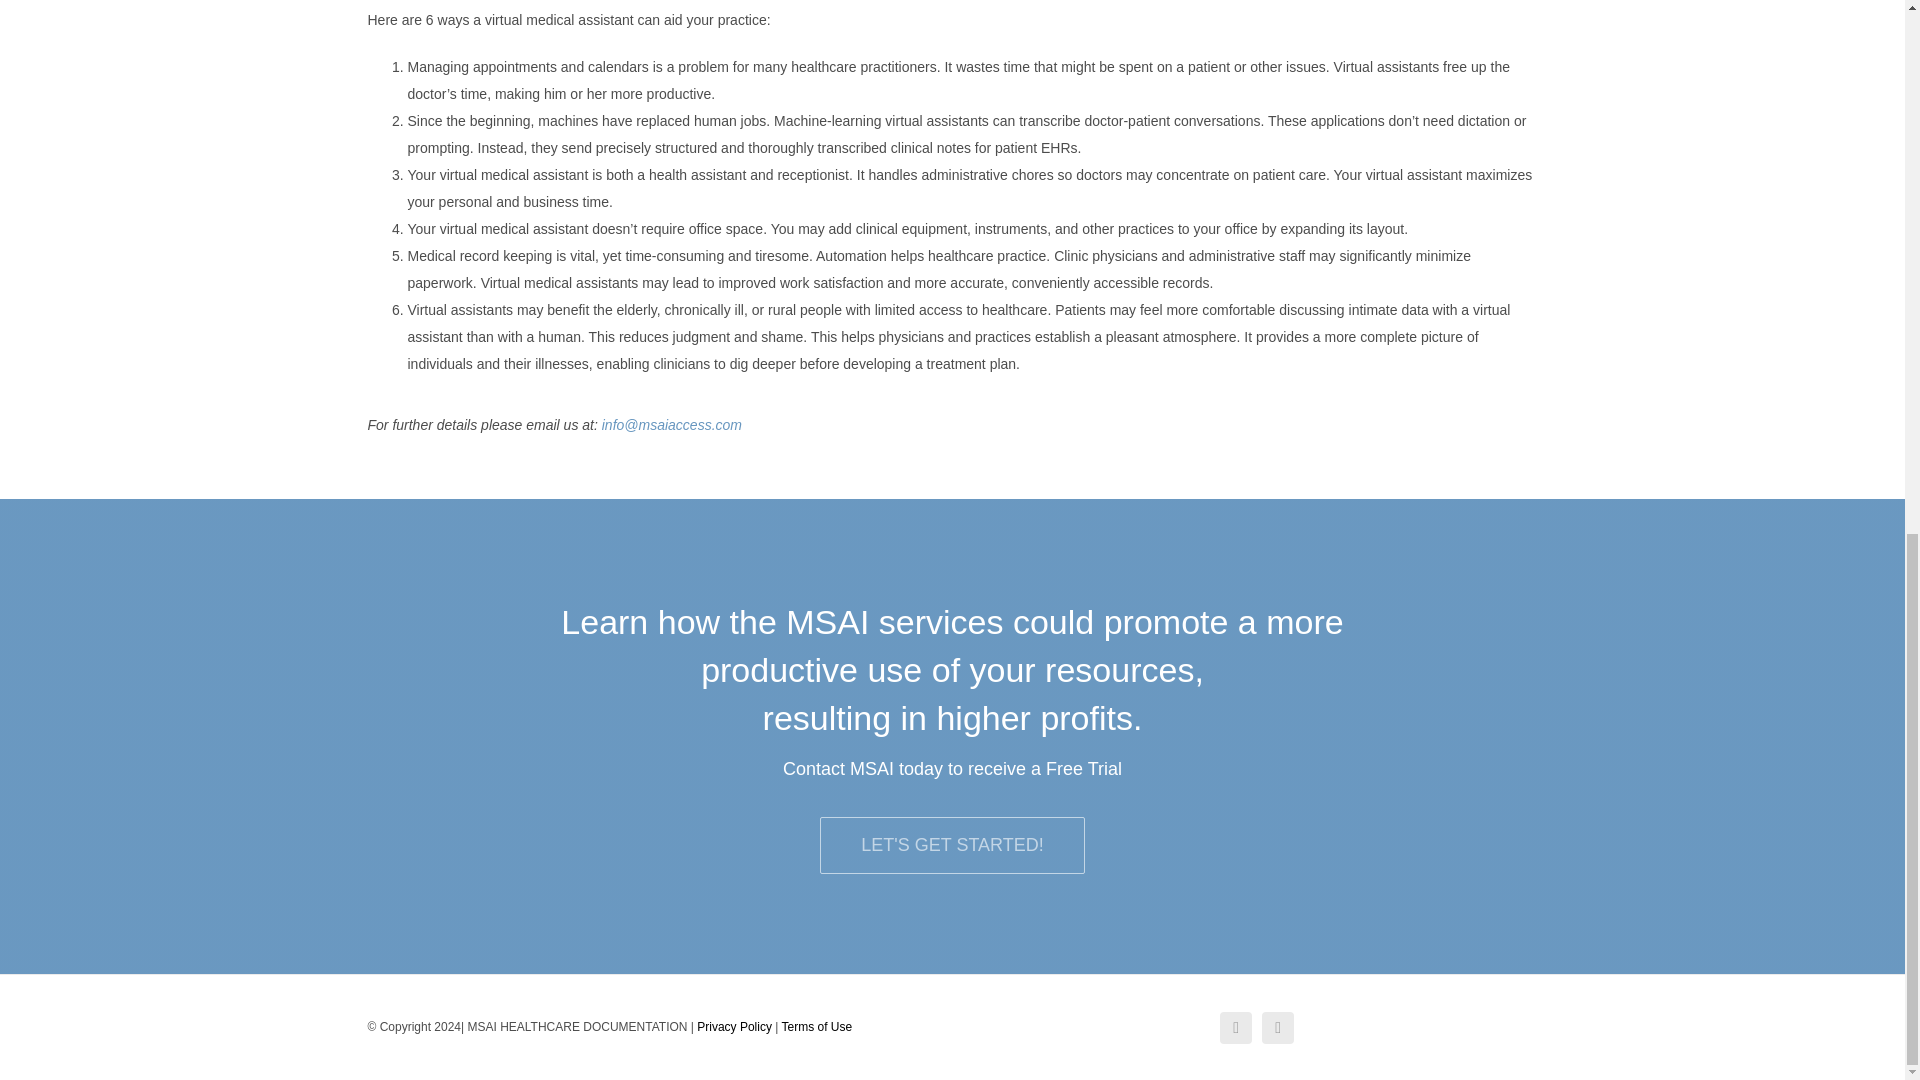  I want to click on Terms of Use, so click(816, 1026).